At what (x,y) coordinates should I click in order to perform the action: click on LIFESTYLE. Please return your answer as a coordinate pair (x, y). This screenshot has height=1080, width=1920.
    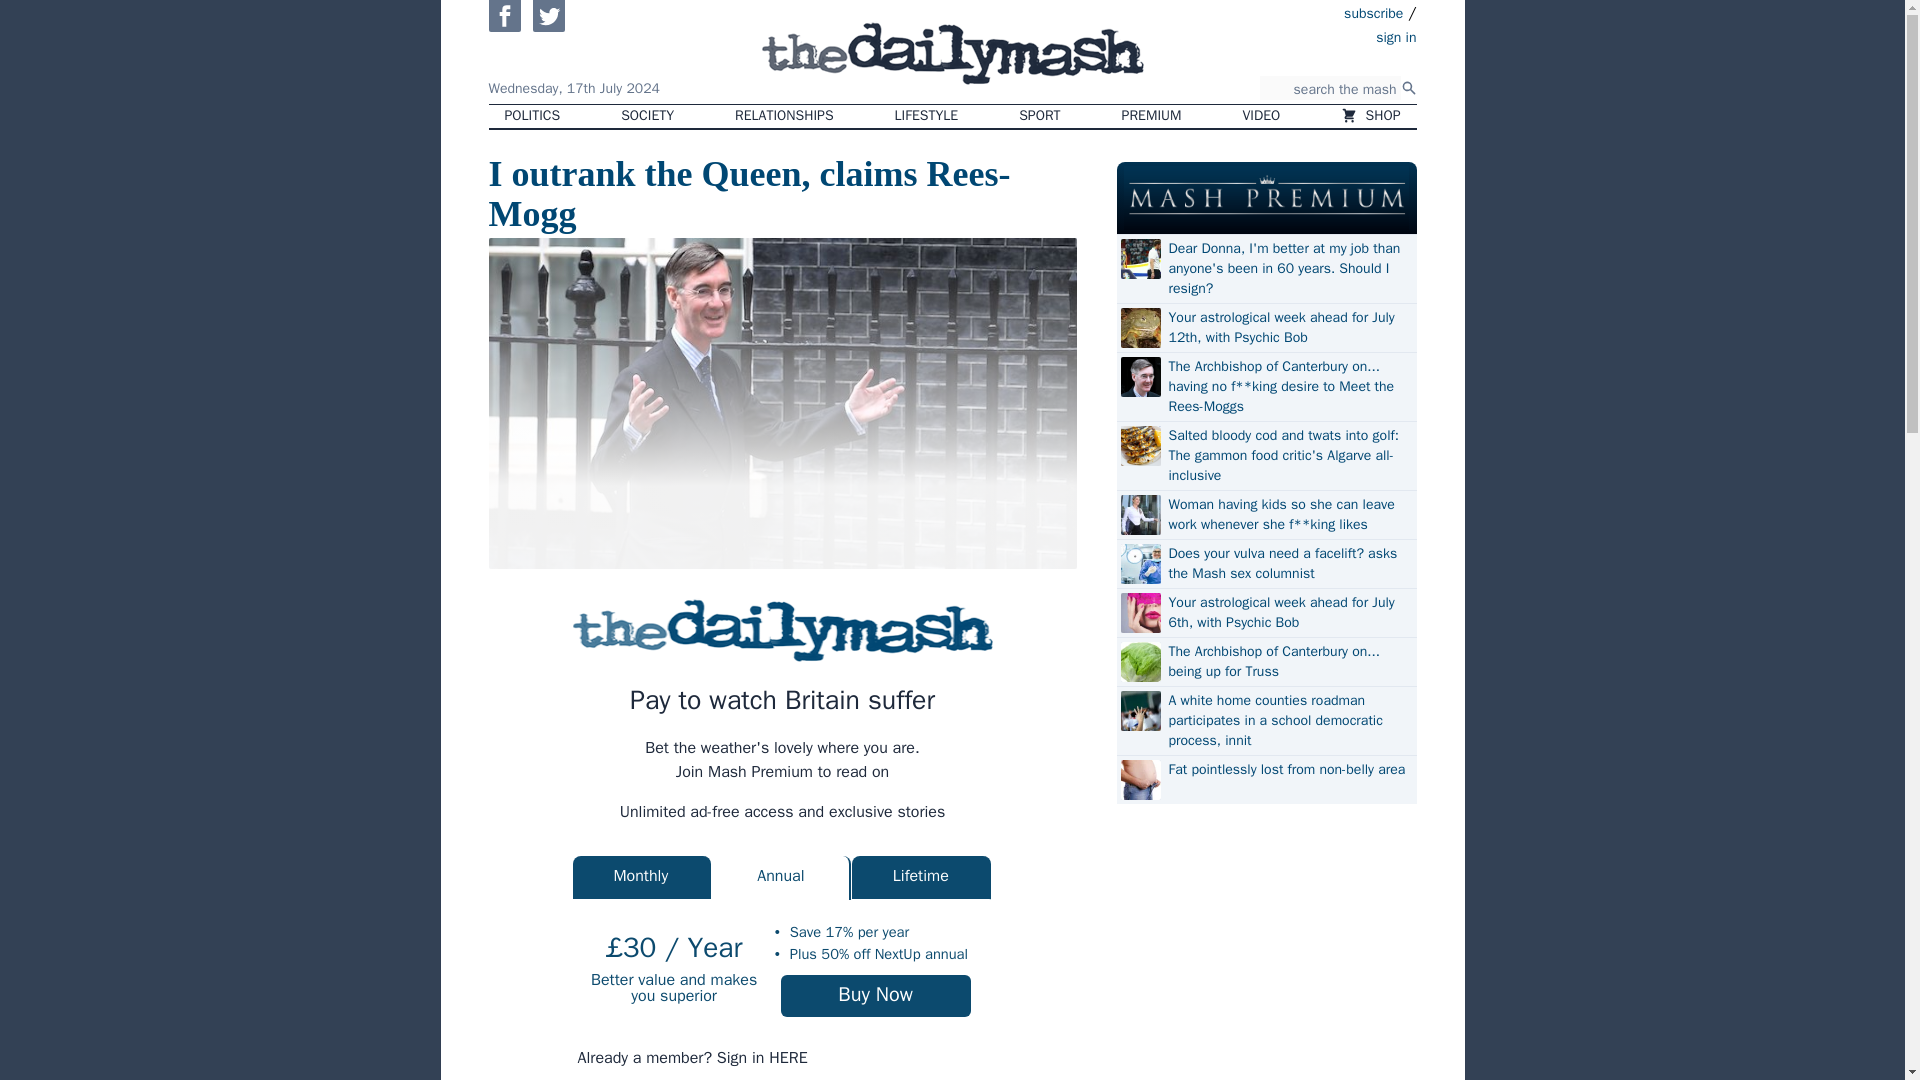
    Looking at the image, I should click on (927, 116).